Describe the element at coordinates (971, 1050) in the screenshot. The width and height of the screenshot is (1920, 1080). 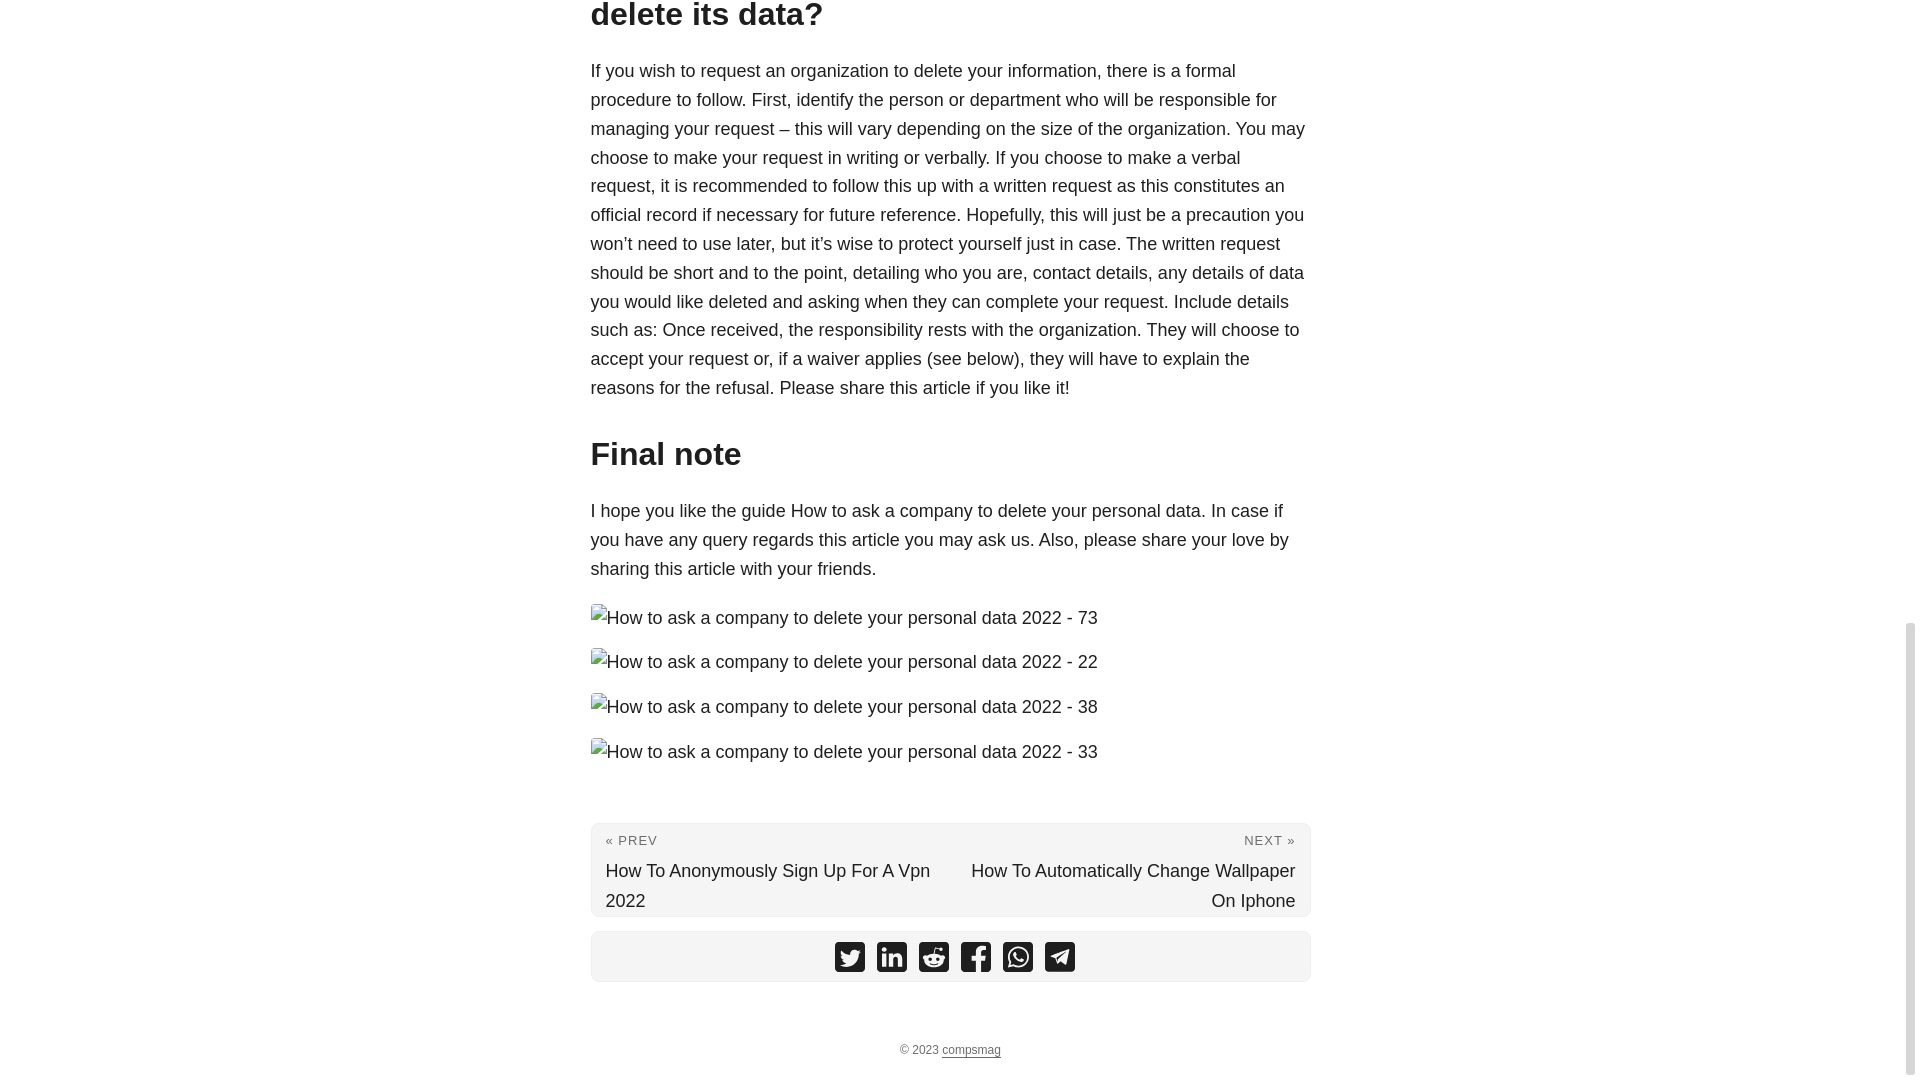
I see `compsmag` at that location.